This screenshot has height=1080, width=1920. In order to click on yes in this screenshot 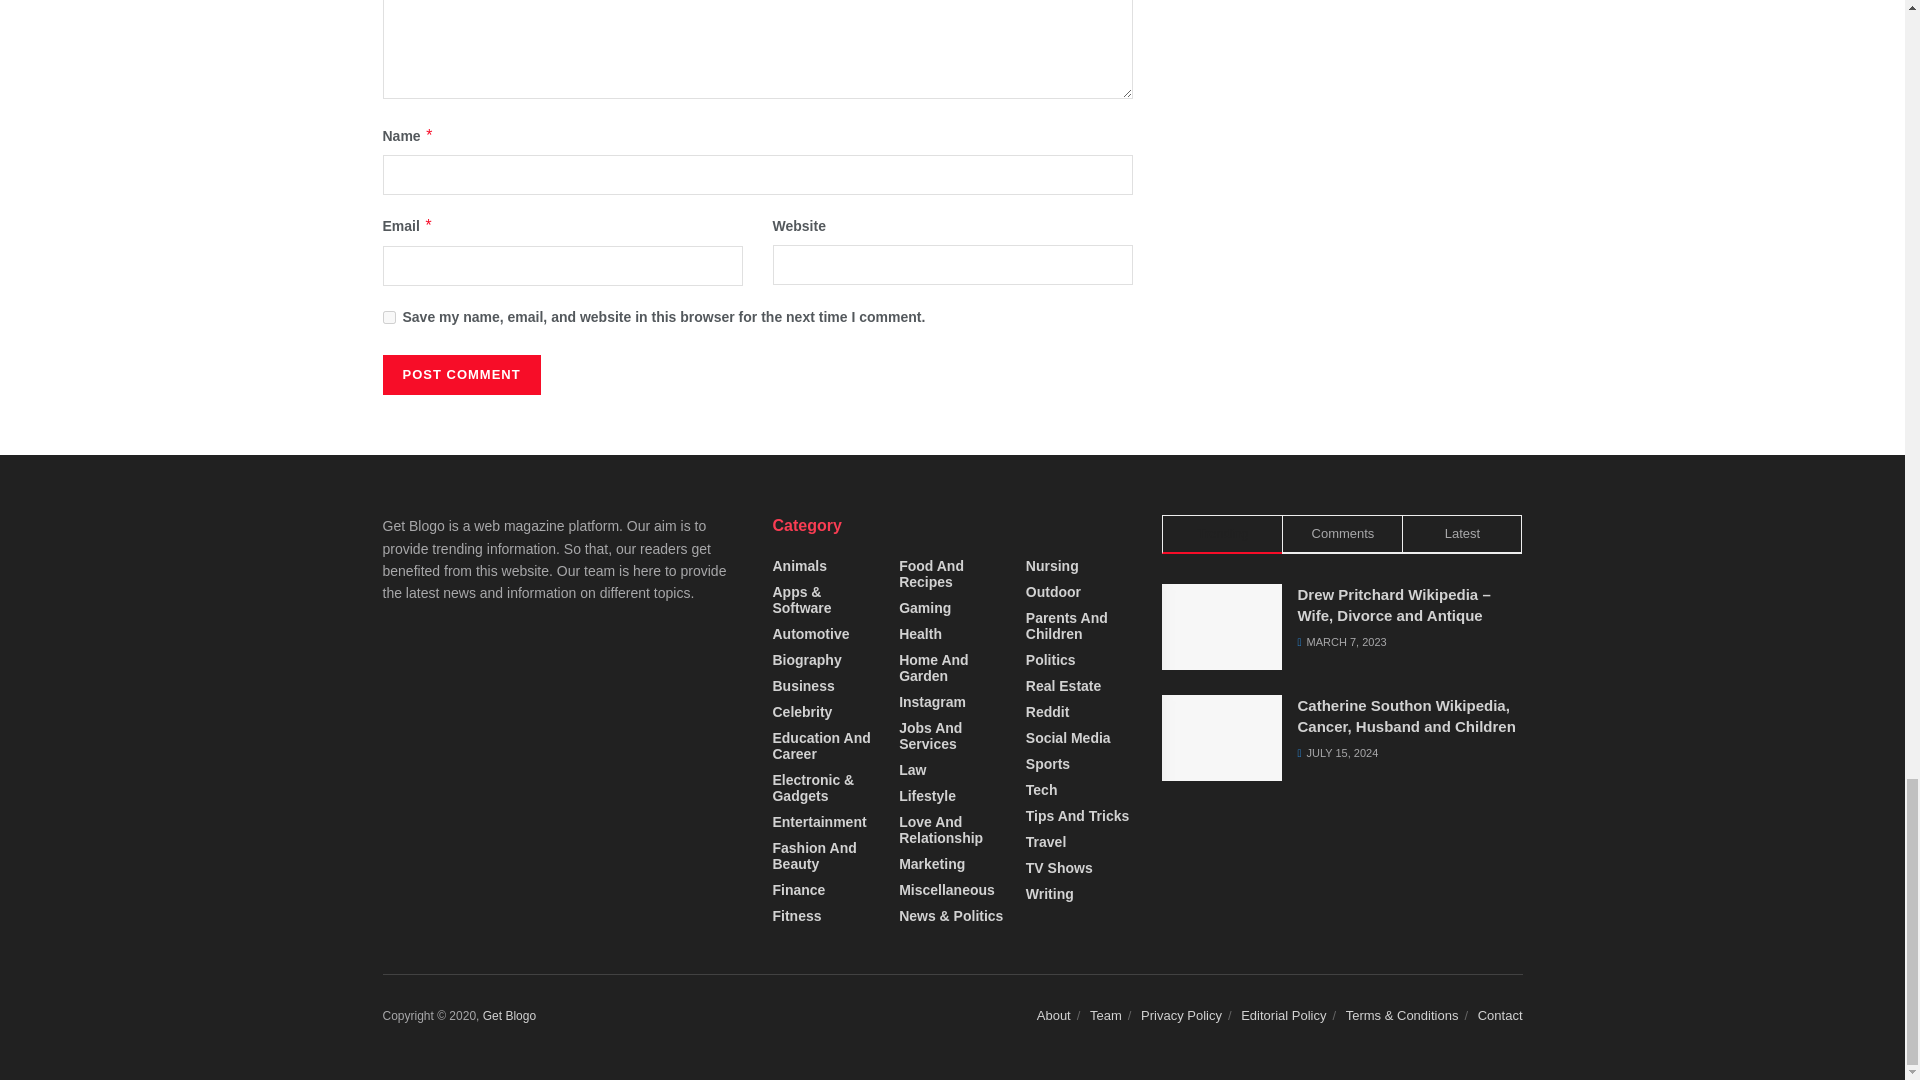, I will do `click(388, 318)`.